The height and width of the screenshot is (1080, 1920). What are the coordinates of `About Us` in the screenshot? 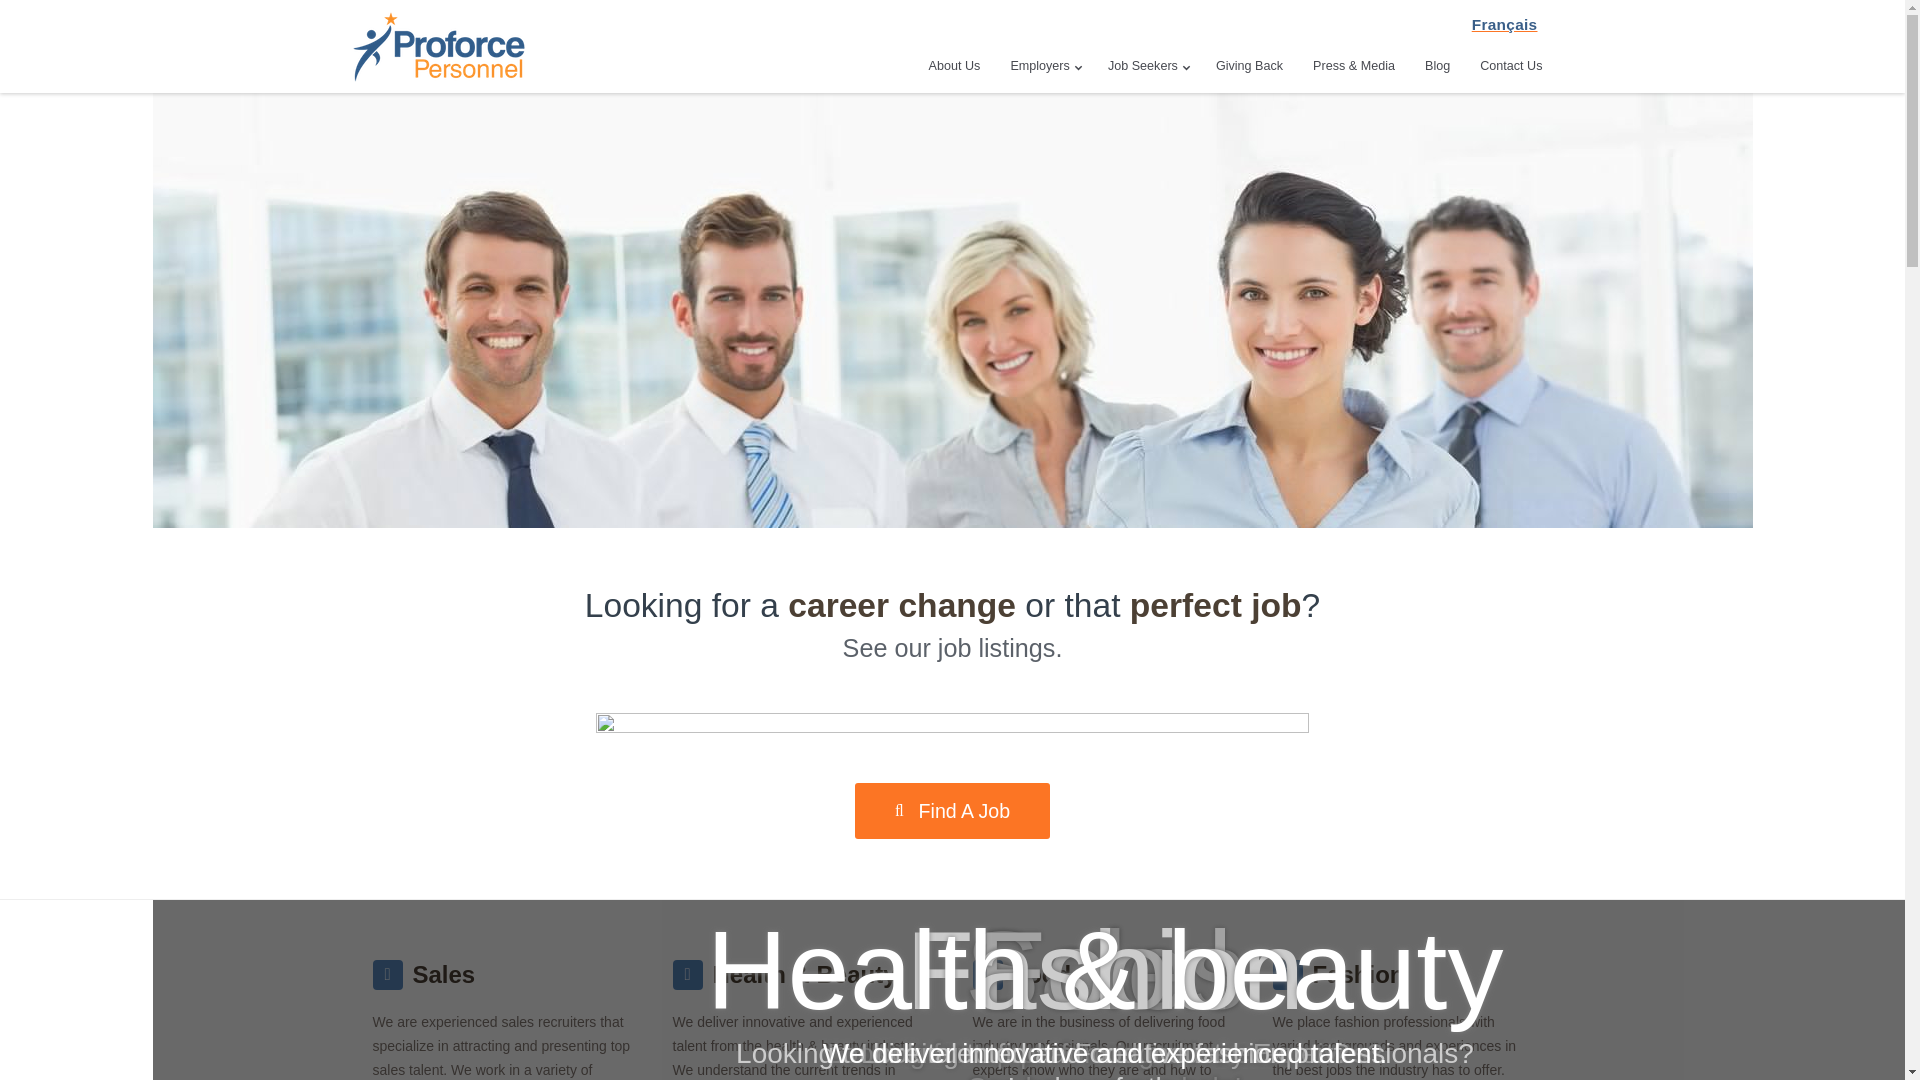 It's located at (954, 66).